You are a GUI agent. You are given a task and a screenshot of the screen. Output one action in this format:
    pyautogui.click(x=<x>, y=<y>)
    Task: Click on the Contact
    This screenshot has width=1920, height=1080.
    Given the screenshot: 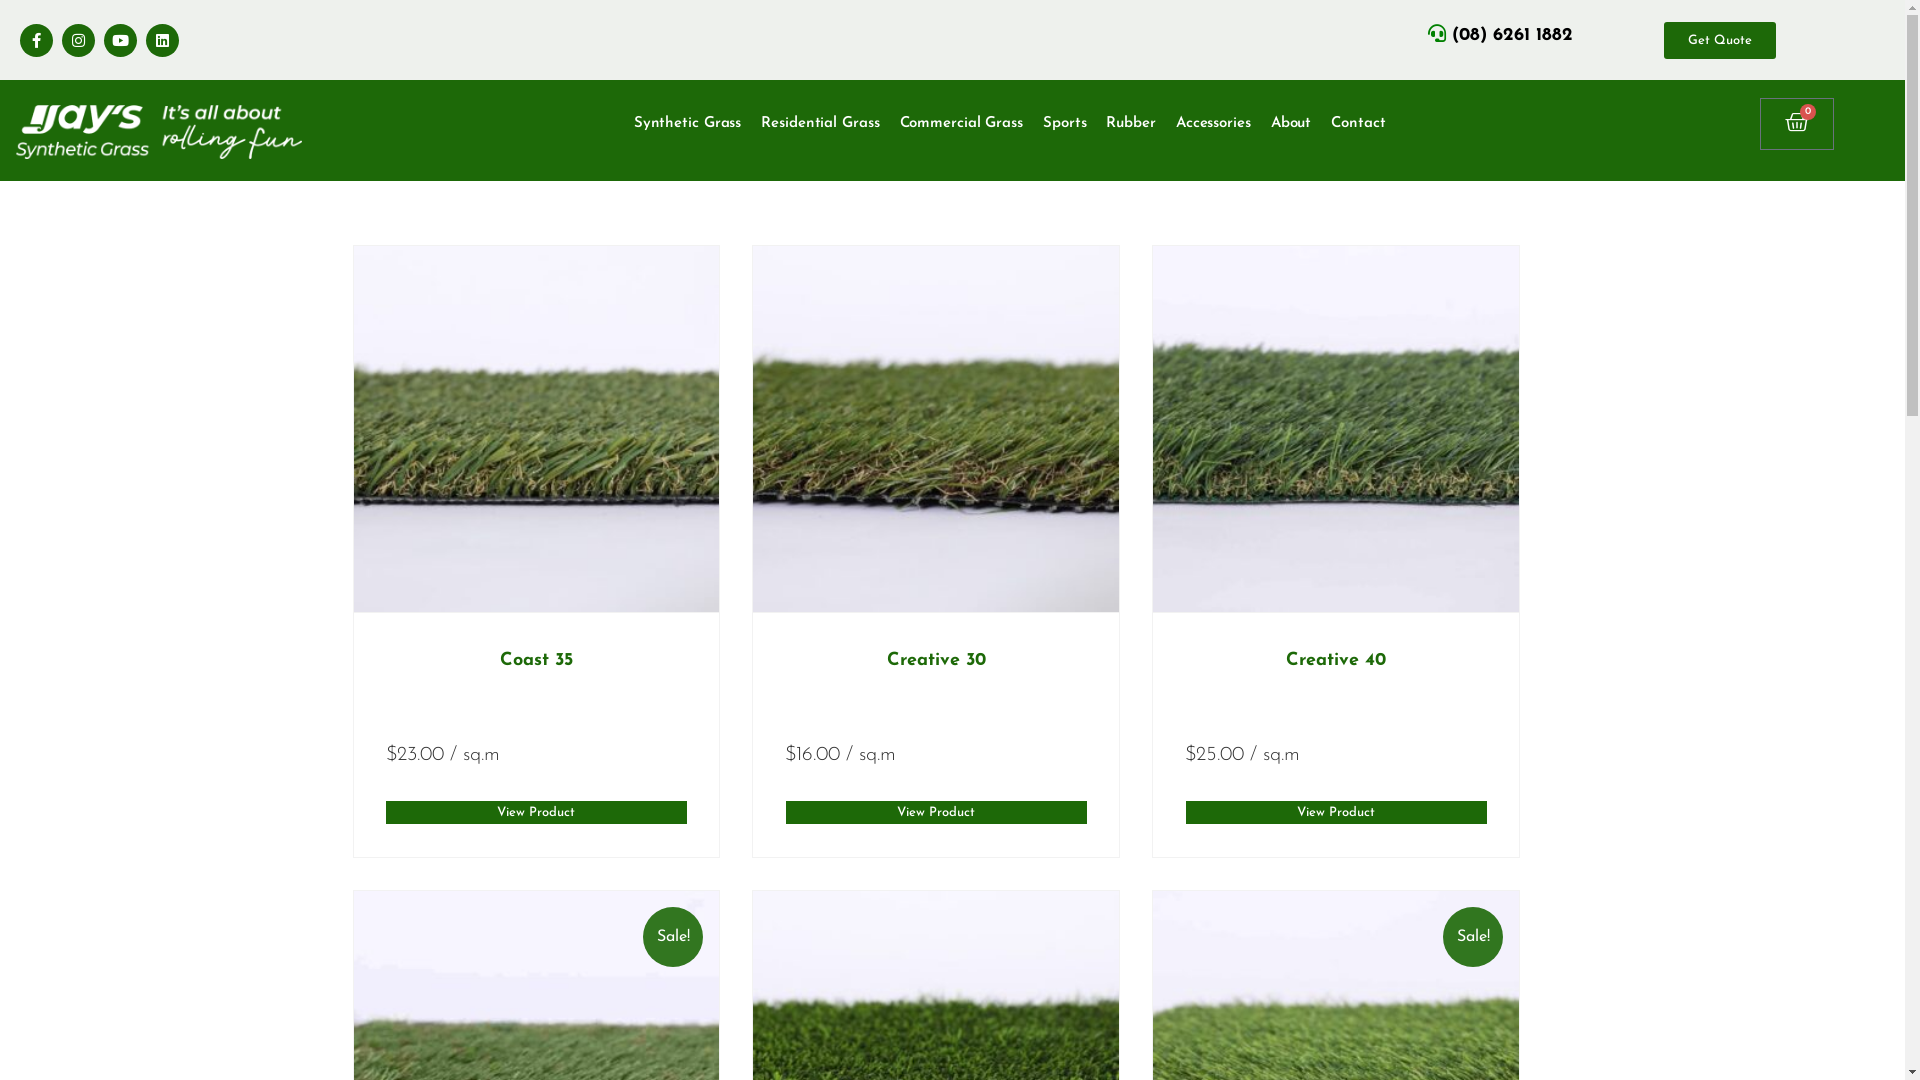 What is the action you would take?
    pyautogui.click(x=1358, y=124)
    